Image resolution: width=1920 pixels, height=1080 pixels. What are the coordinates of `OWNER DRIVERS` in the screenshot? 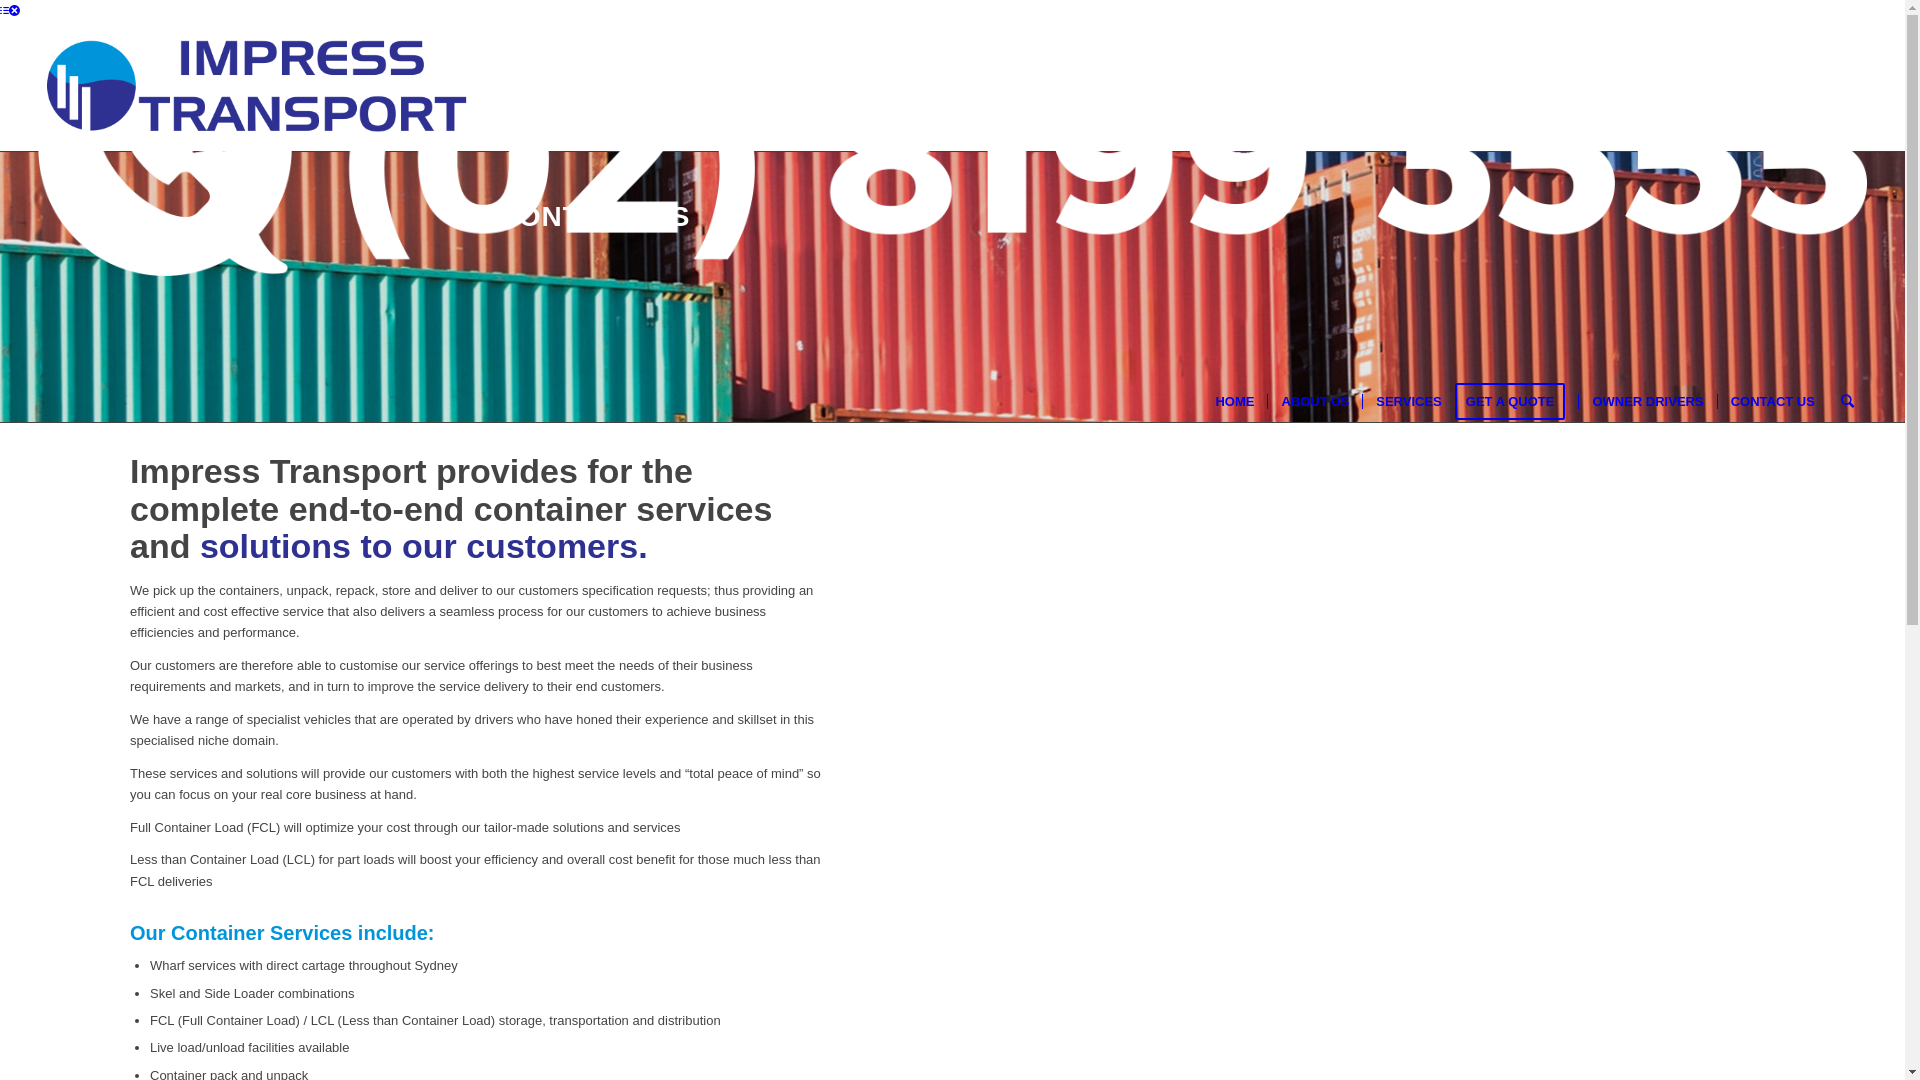 It's located at (1647, 402).